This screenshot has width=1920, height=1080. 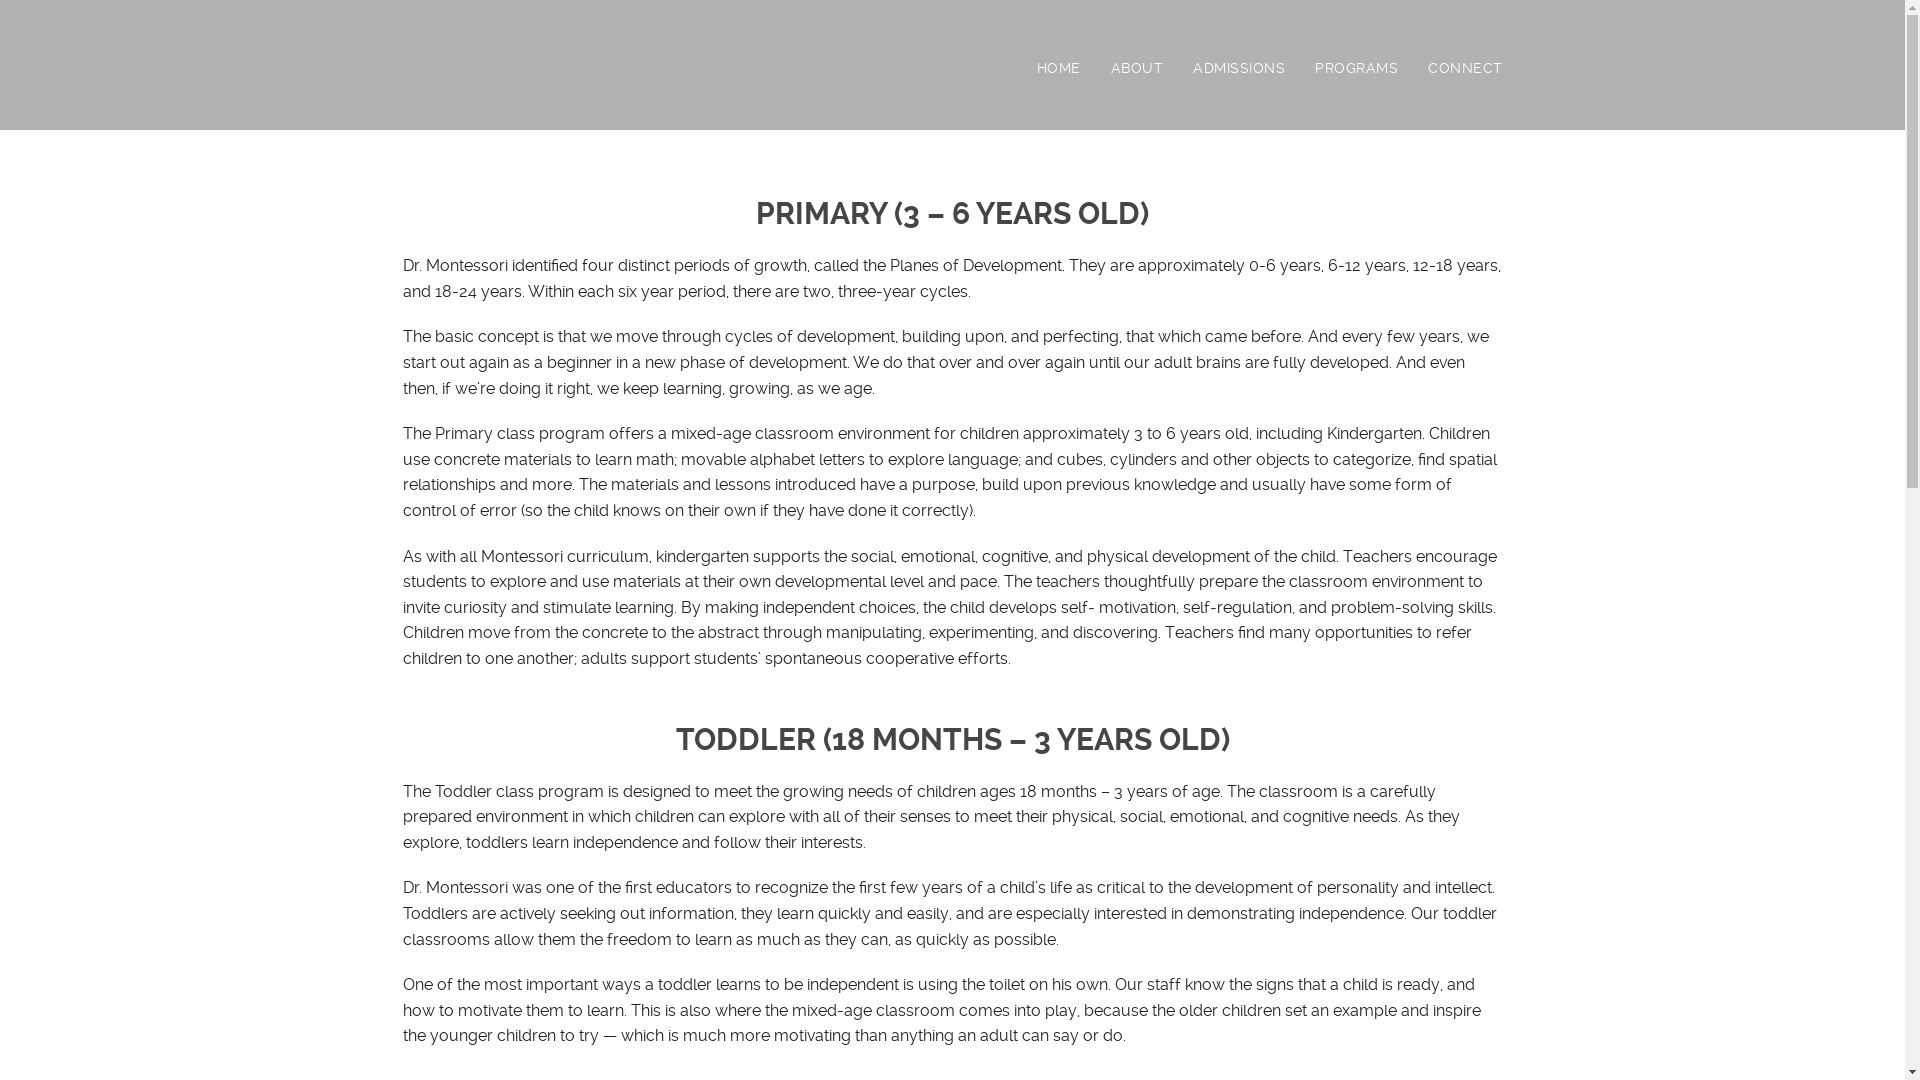 What do you see at coordinates (1152, 68) in the screenshot?
I see `ABOUT` at bounding box center [1152, 68].